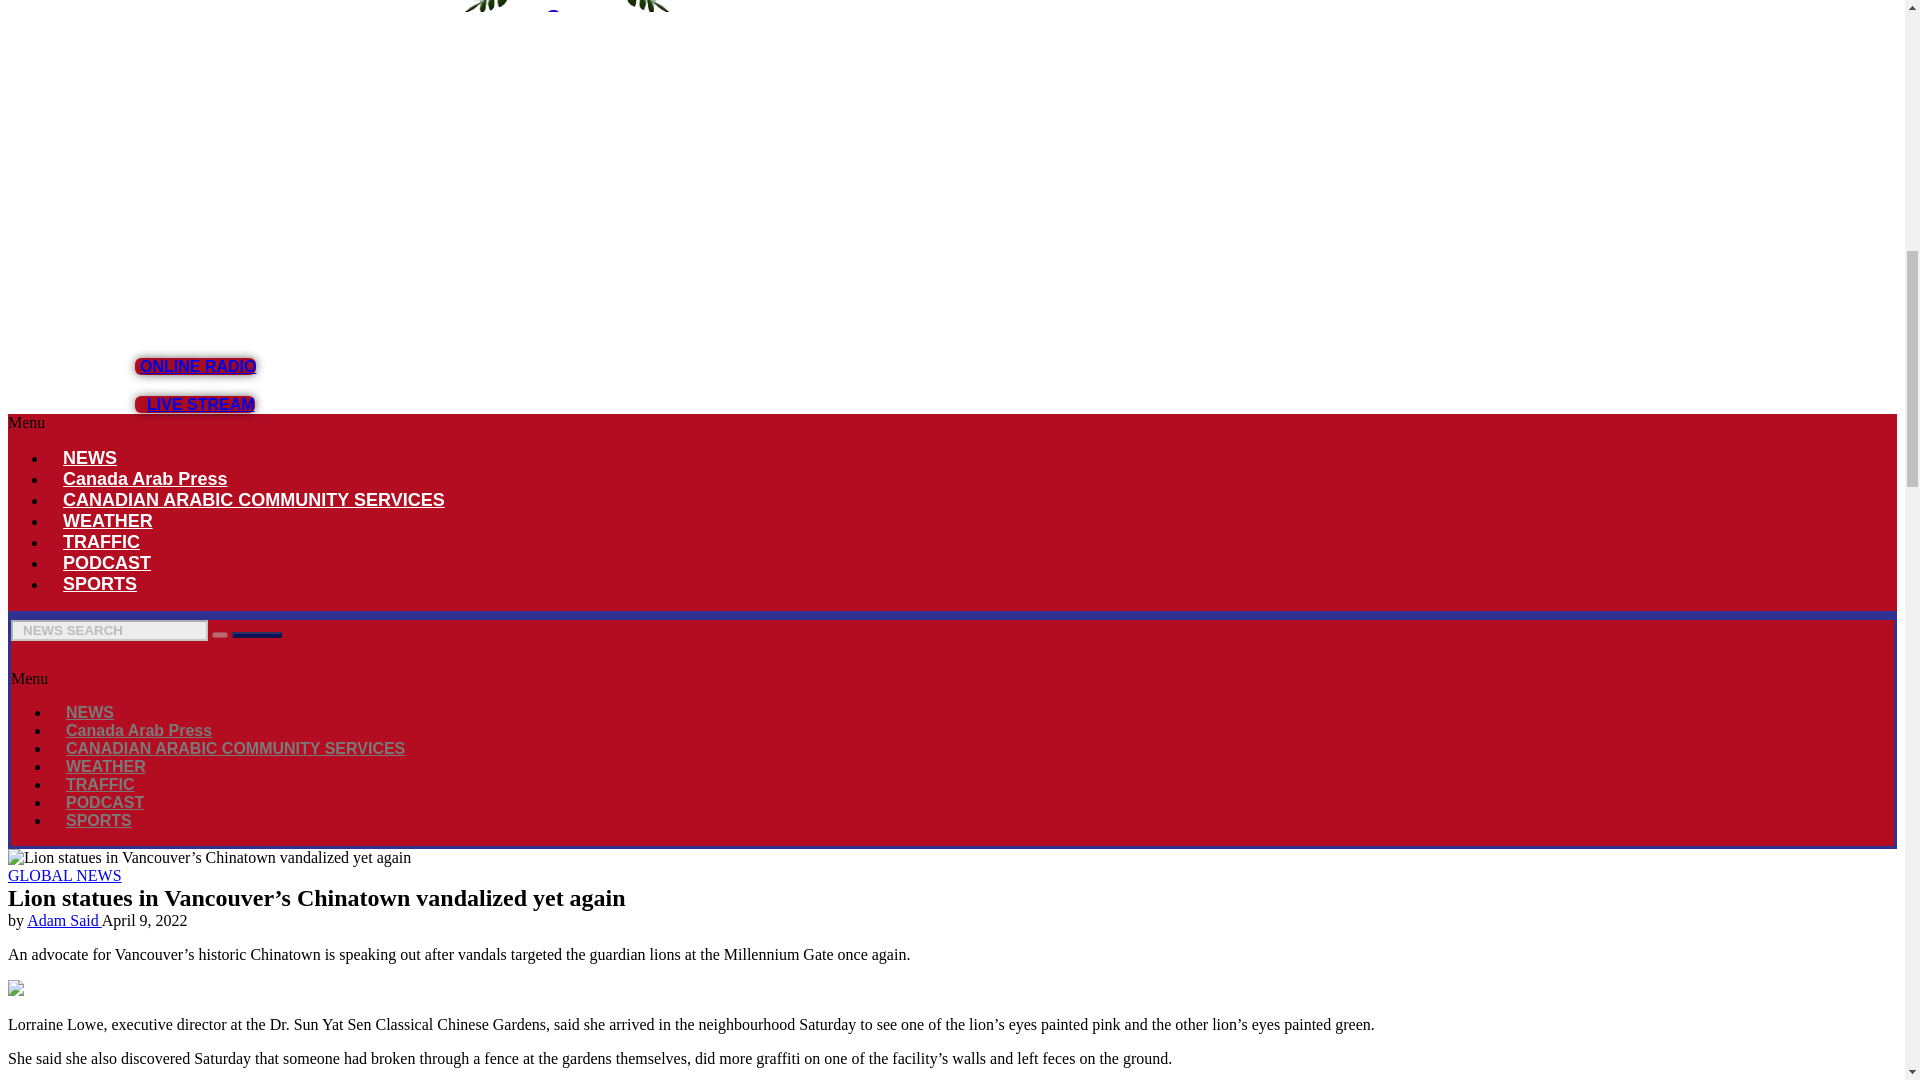 The height and width of the screenshot is (1080, 1920). Describe the element at coordinates (138, 730) in the screenshot. I see `Canada Arab Press` at that location.